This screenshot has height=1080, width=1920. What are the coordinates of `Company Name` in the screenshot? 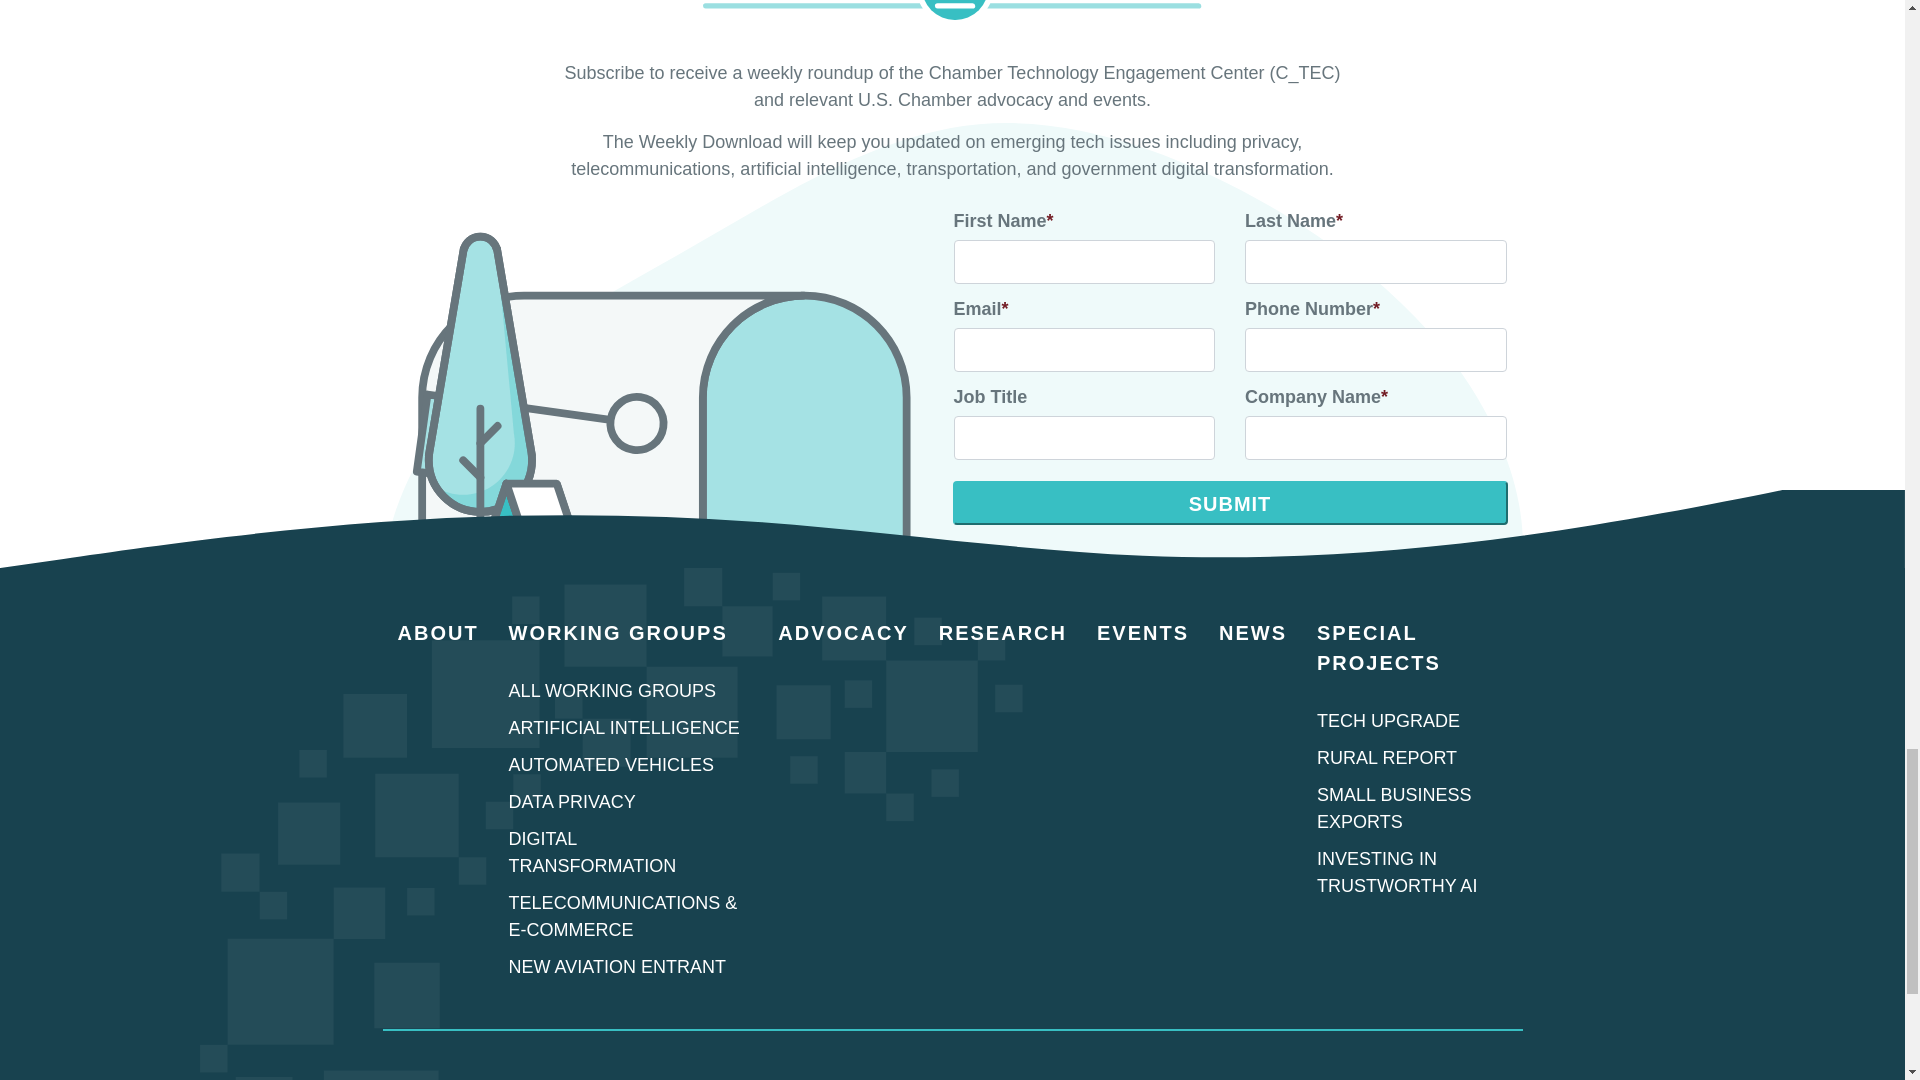 It's located at (1376, 438).